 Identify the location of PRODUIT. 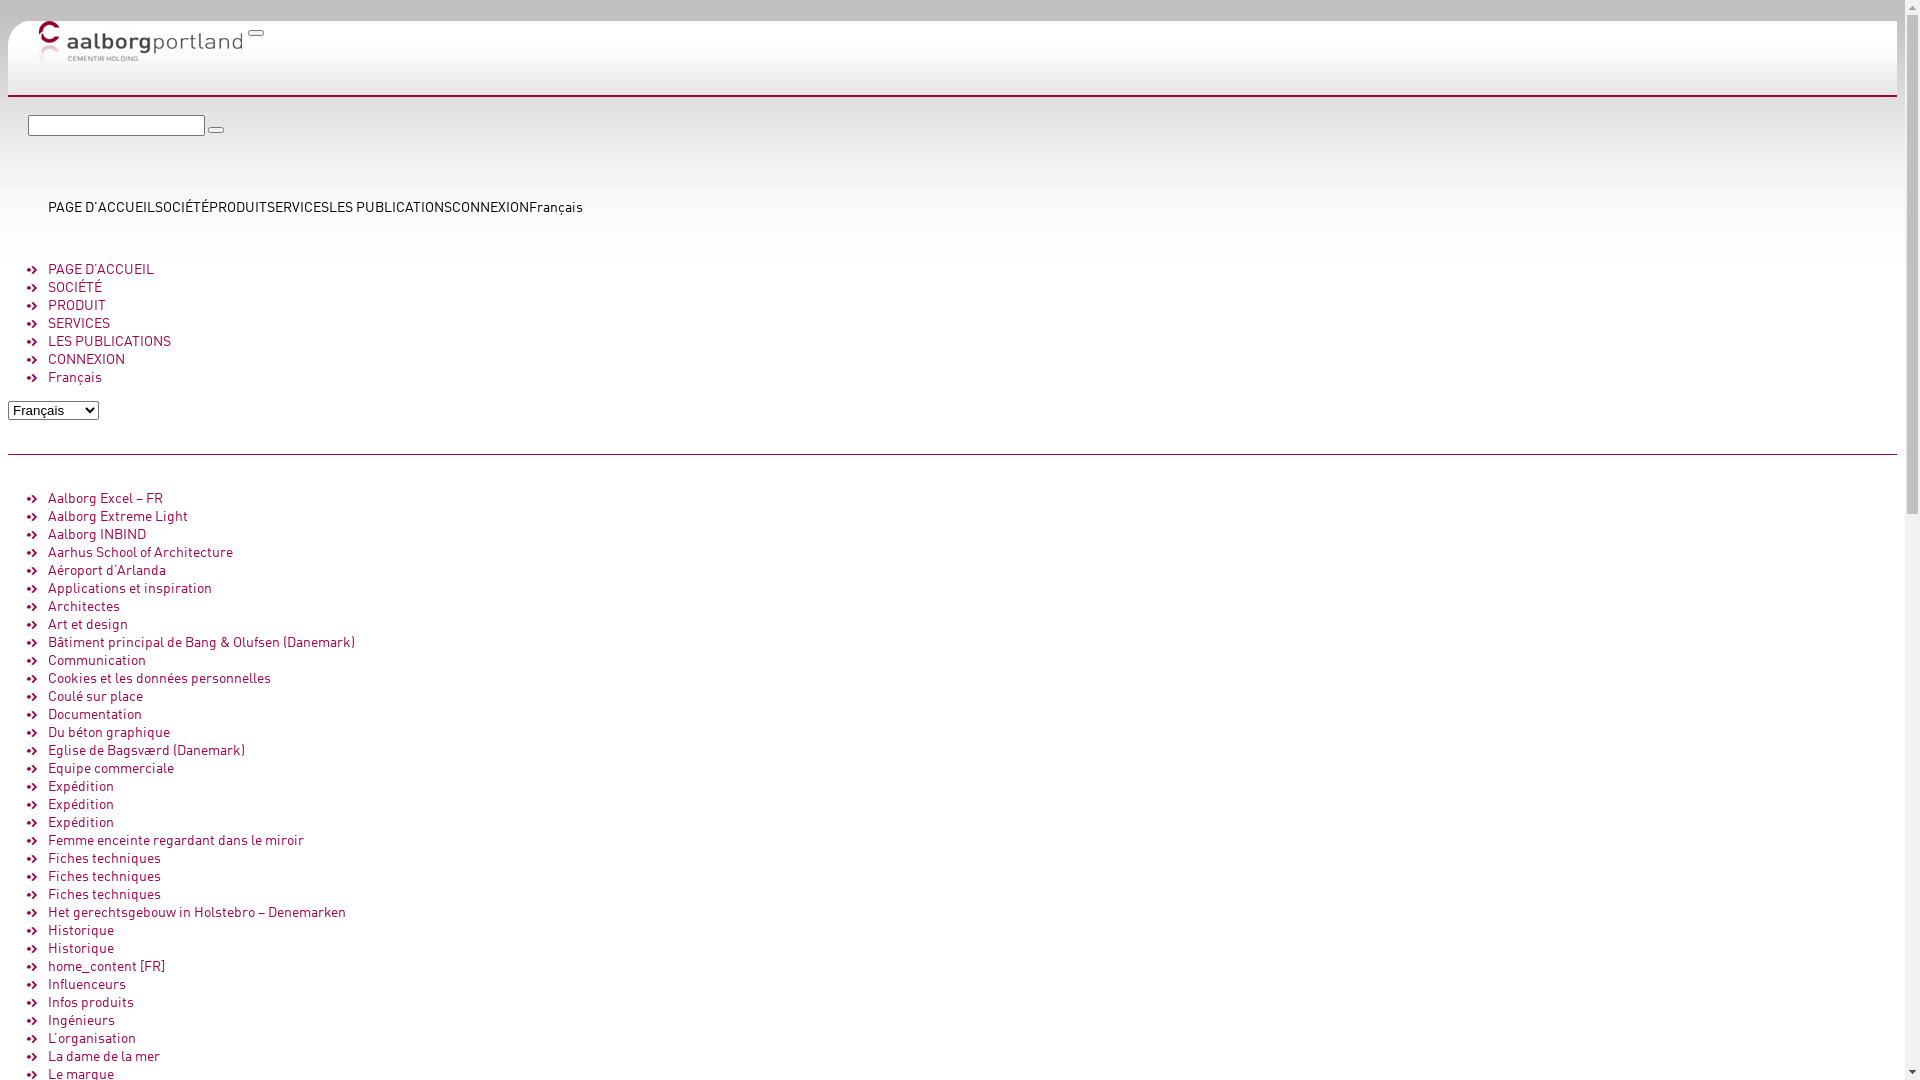
(238, 208).